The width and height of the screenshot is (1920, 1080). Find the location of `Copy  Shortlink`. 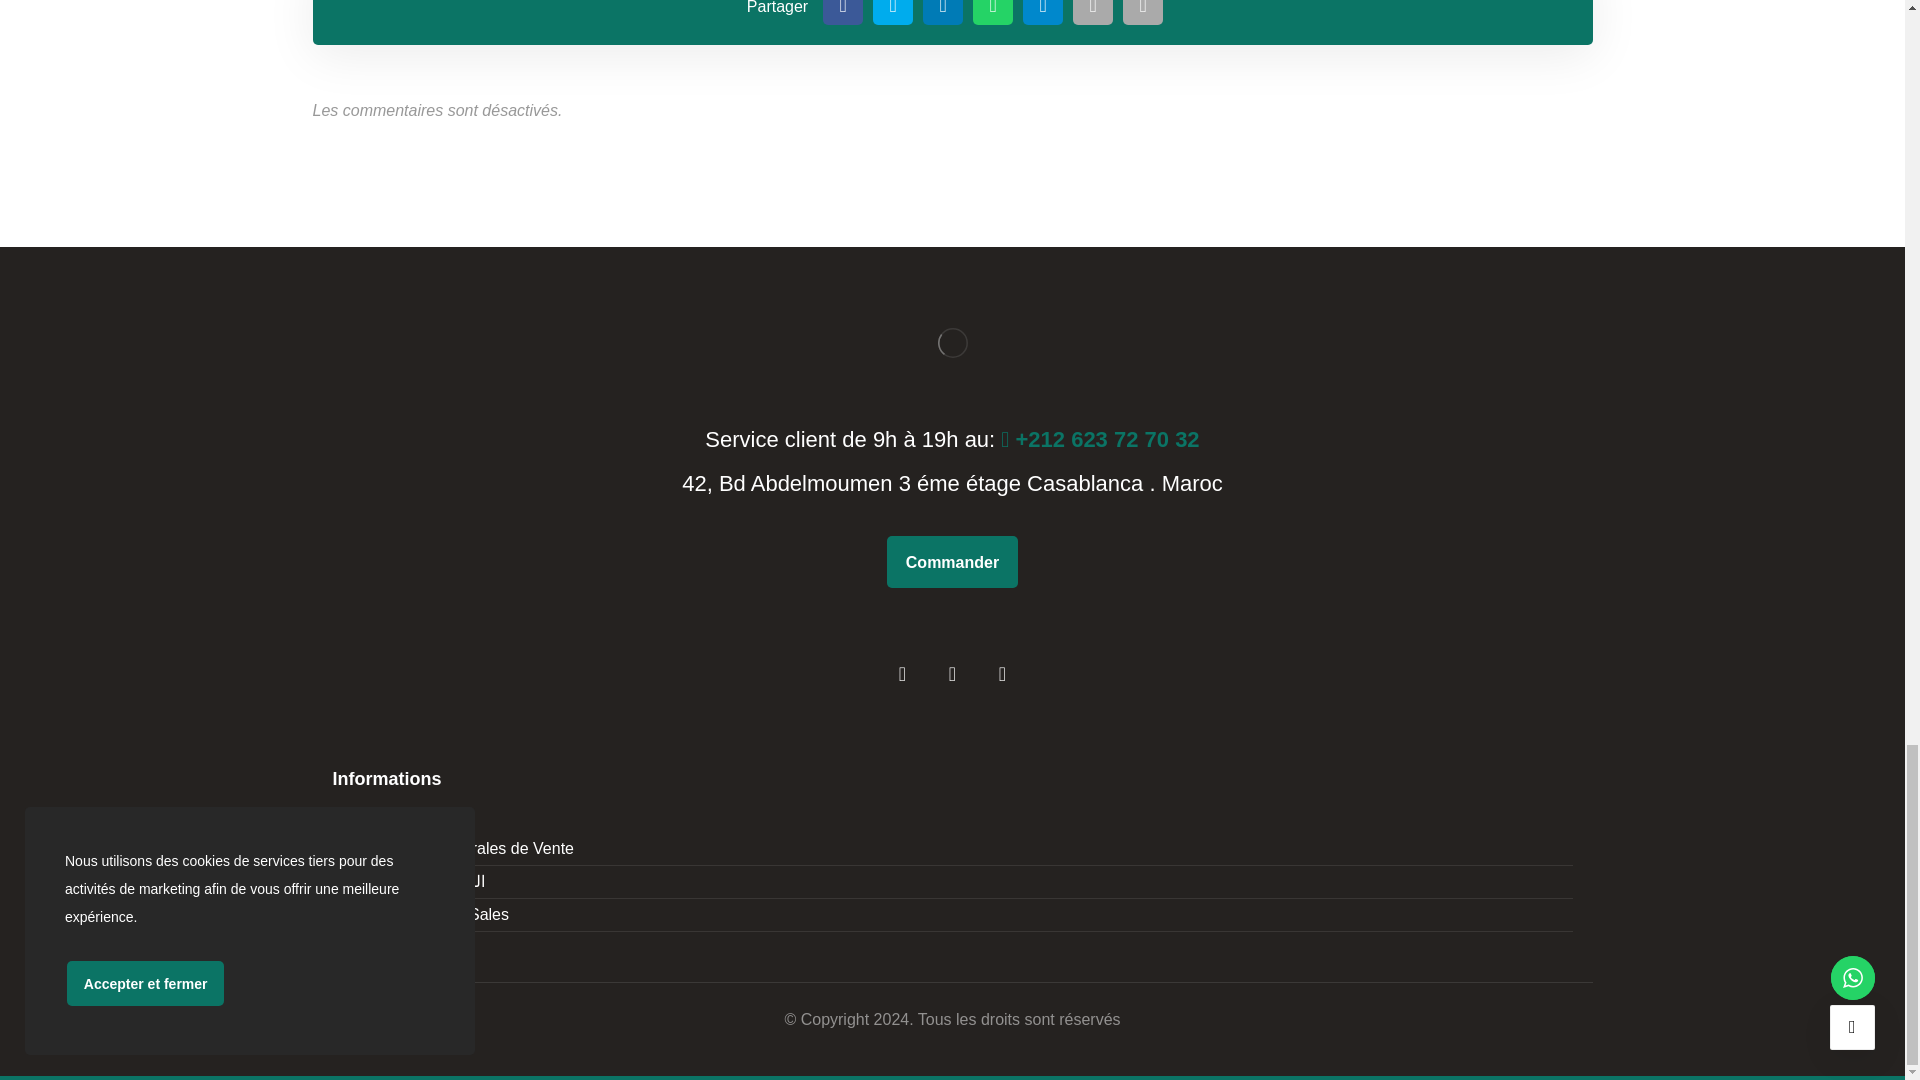

Copy  Shortlink is located at coordinates (1143, 12).